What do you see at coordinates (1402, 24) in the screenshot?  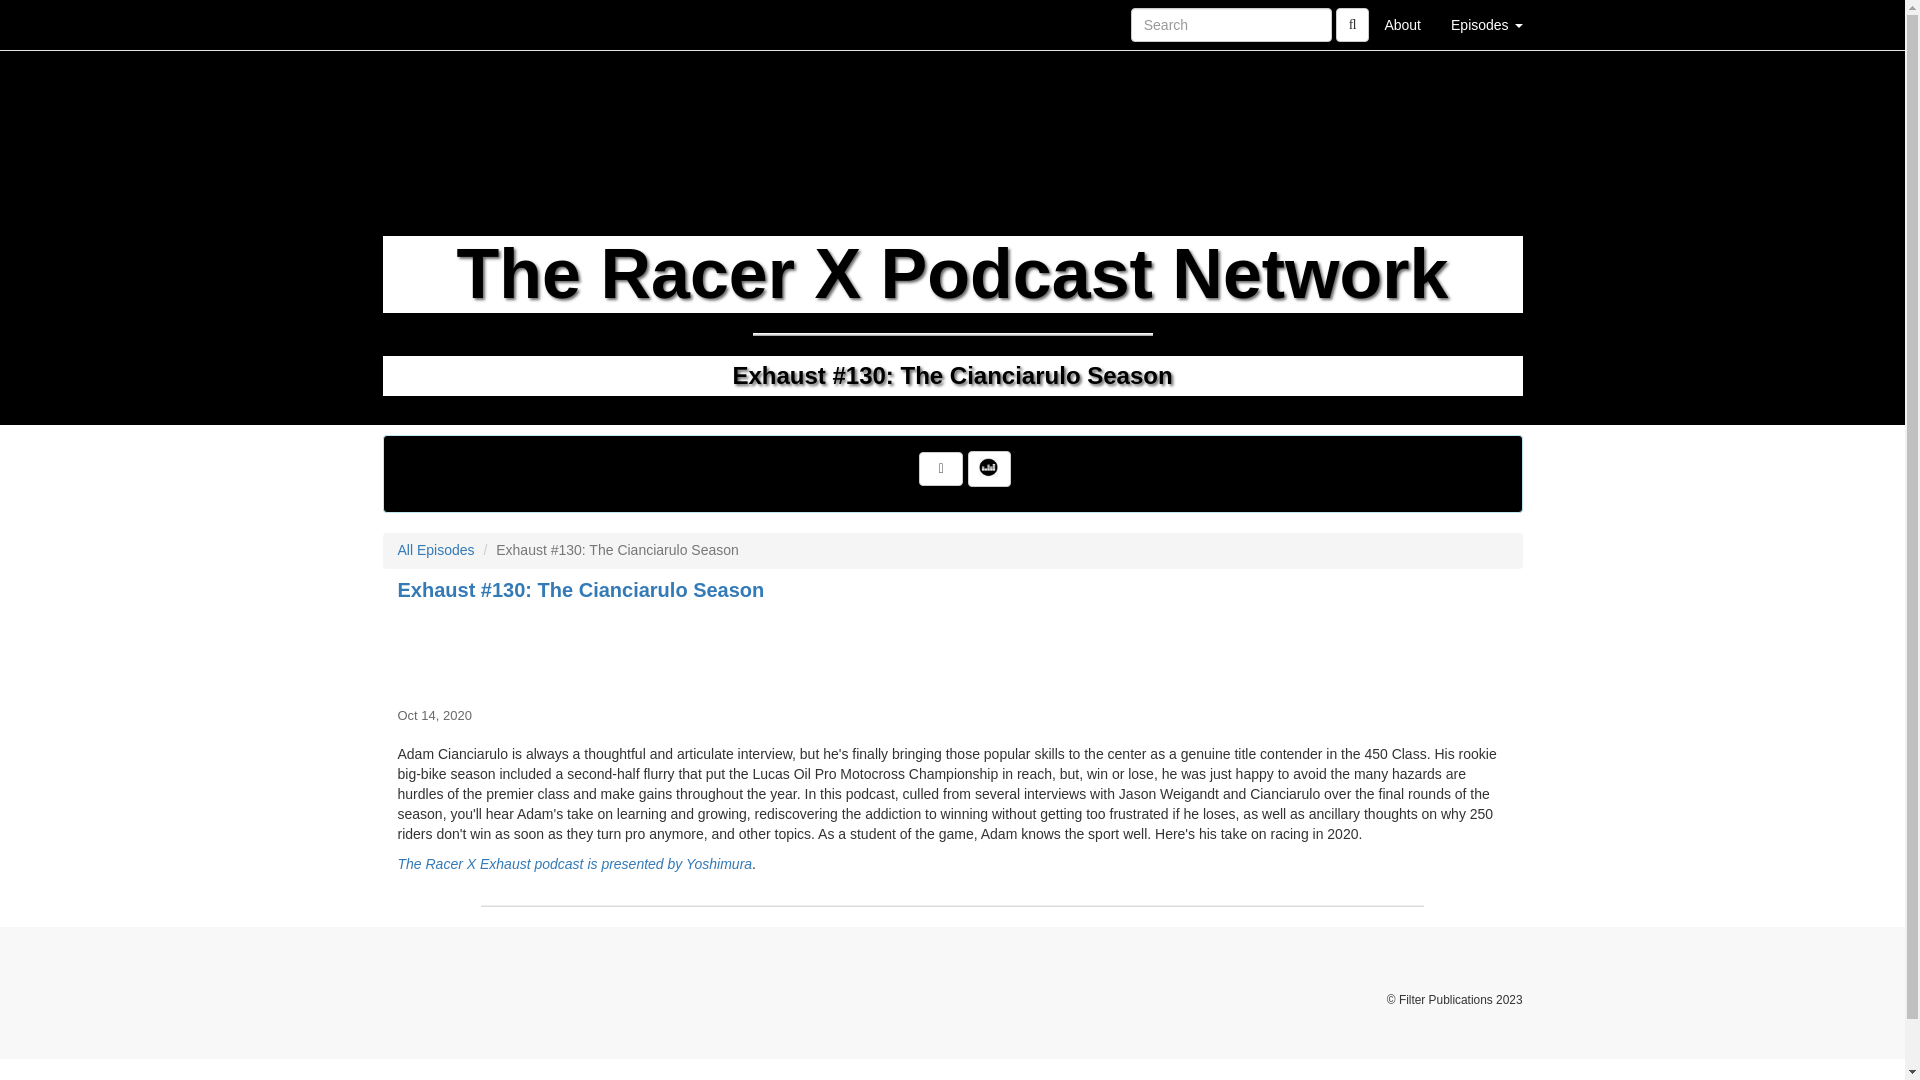 I see `About` at bounding box center [1402, 24].